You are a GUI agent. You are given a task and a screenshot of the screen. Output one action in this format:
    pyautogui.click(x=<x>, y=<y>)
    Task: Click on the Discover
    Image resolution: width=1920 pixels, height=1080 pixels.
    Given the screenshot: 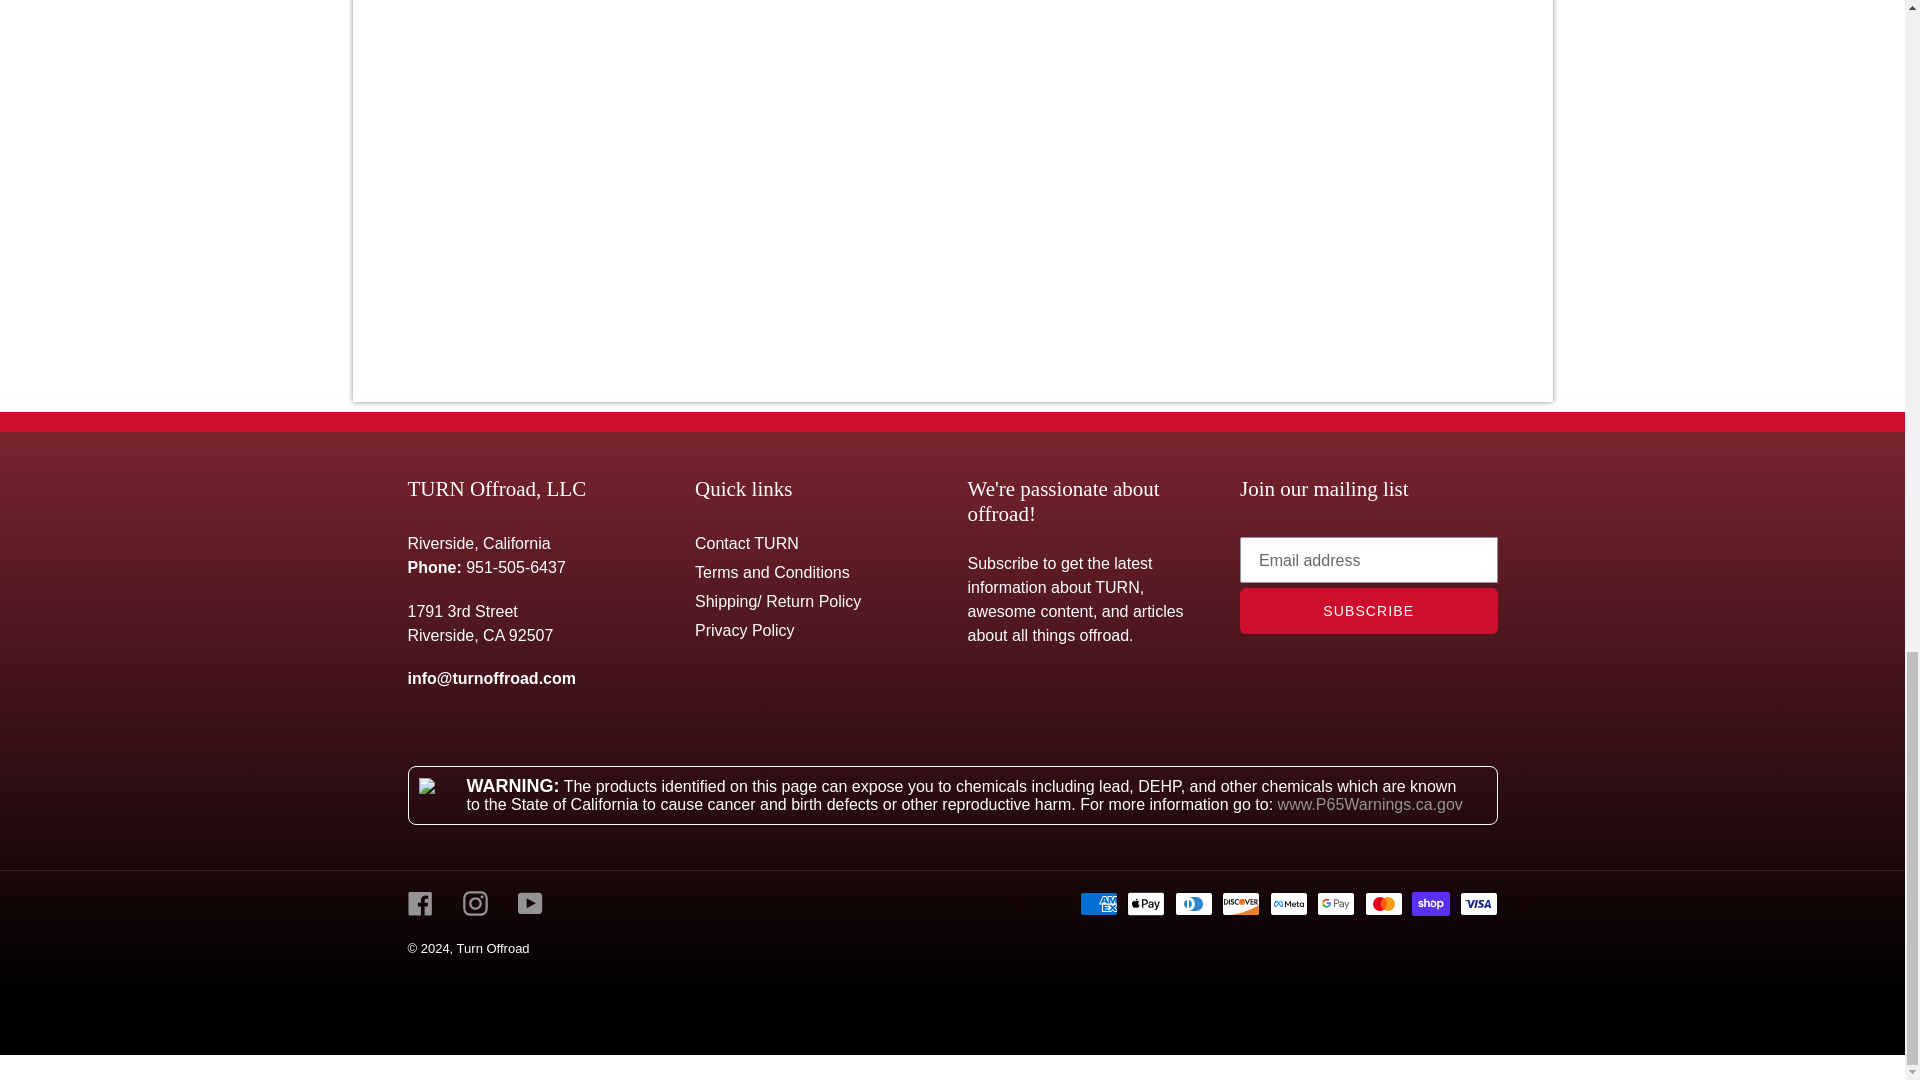 What is the action you would take?
    pyautogui.click(x=1240, y=904)
    